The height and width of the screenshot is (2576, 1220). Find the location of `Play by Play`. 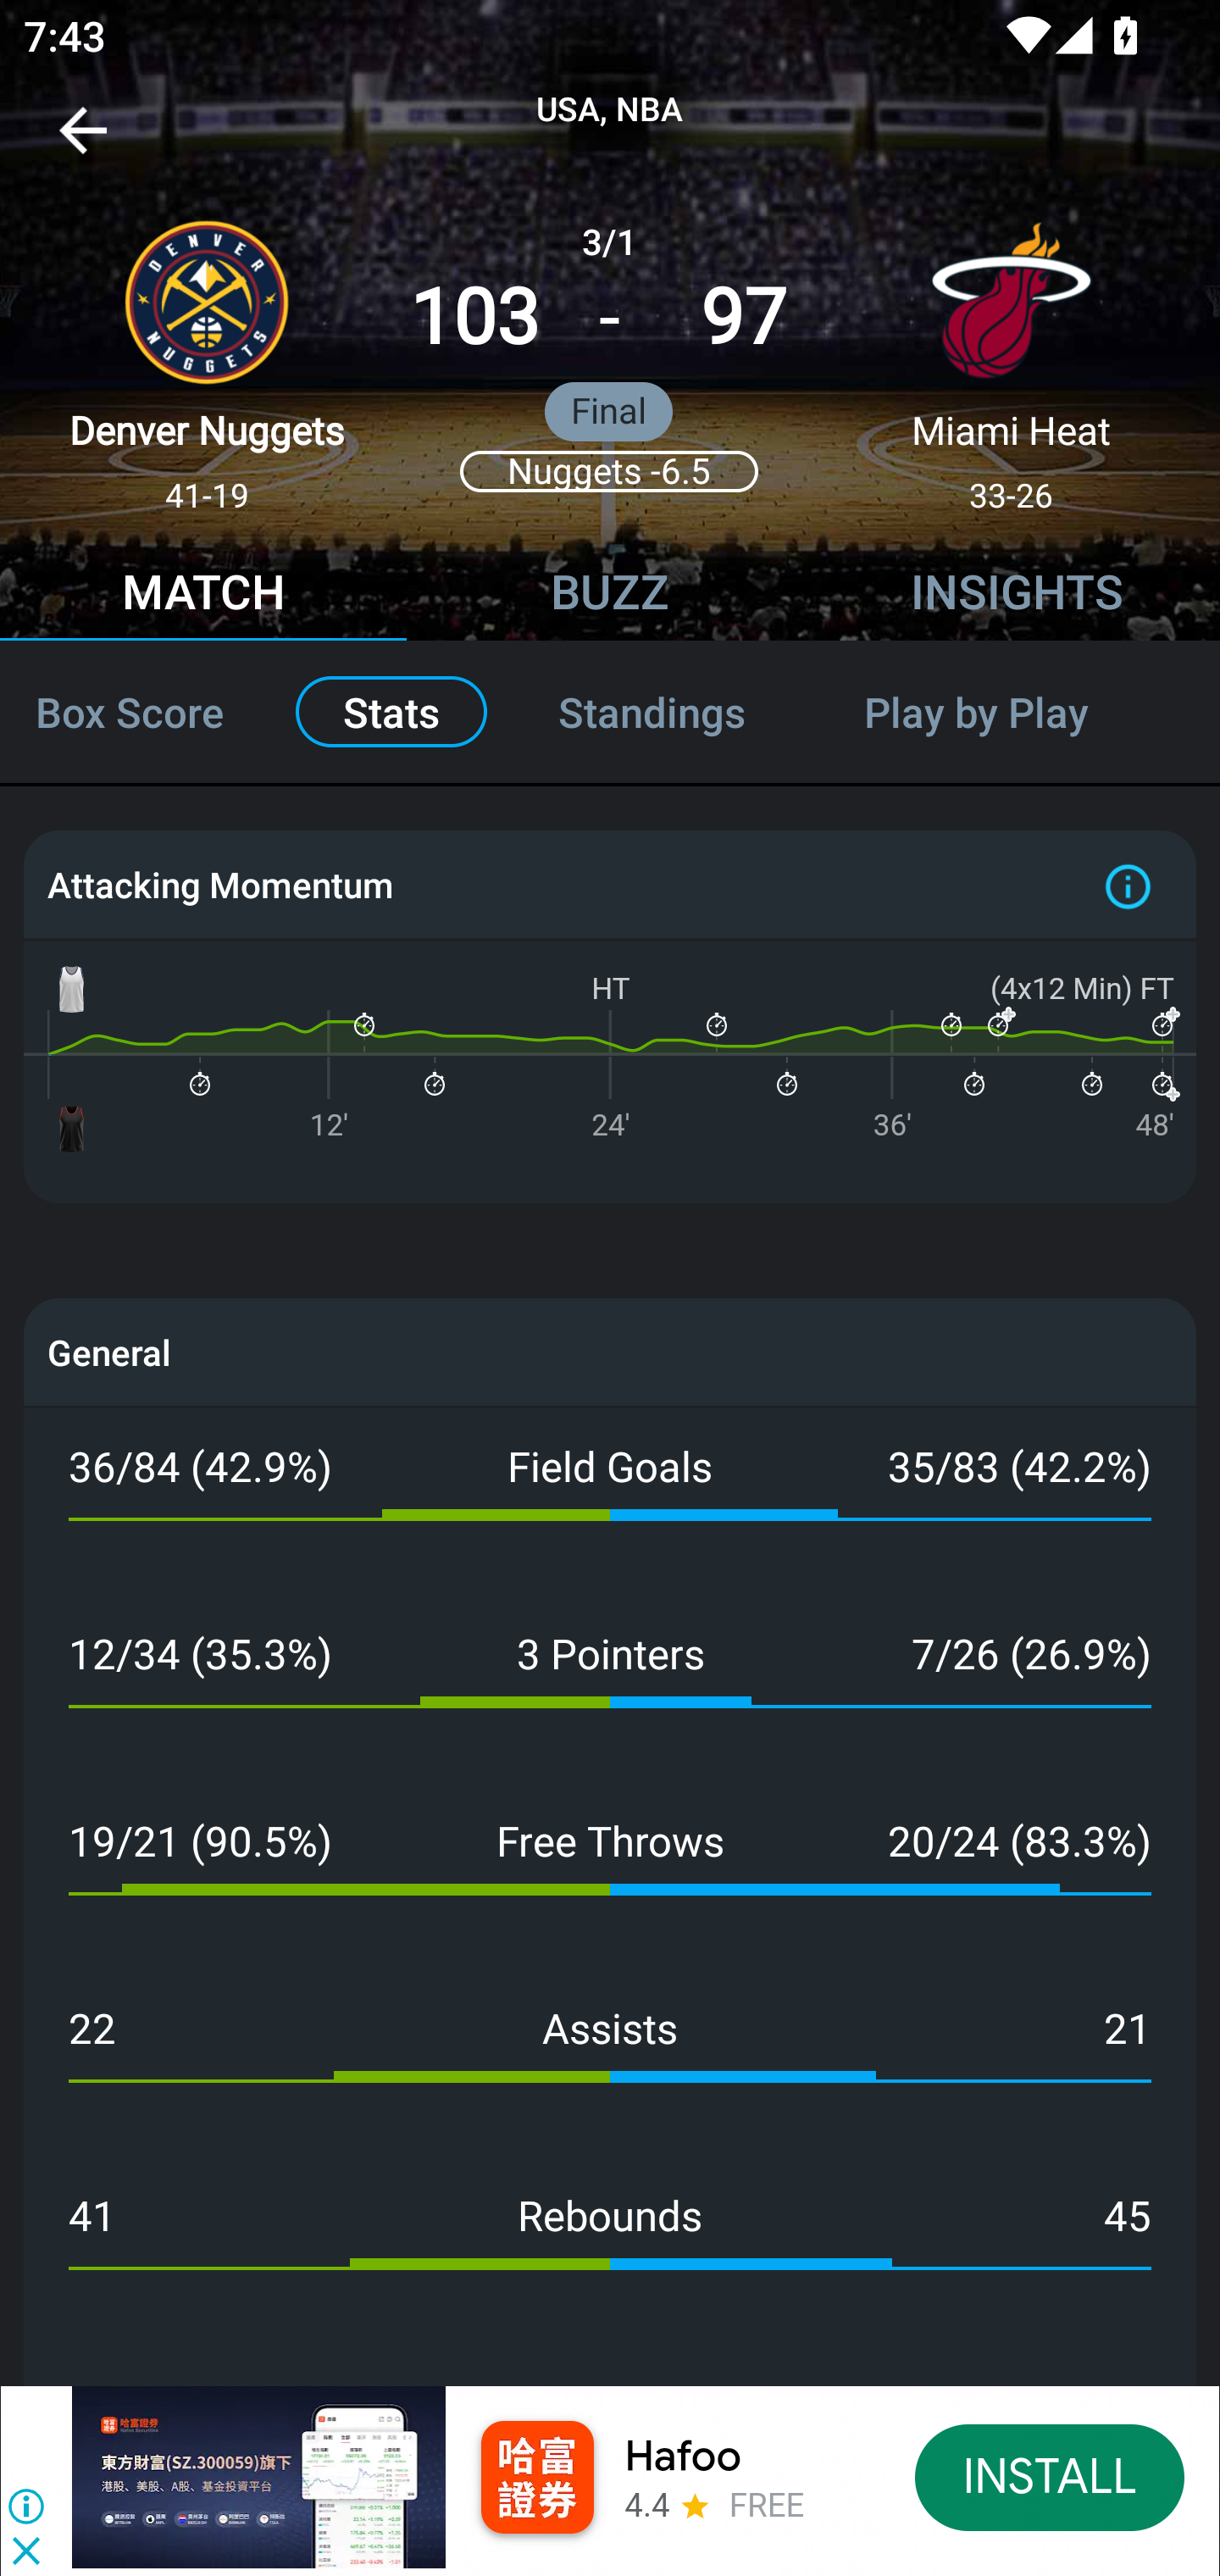

Play by Play is located at coordinates (1012, 712).